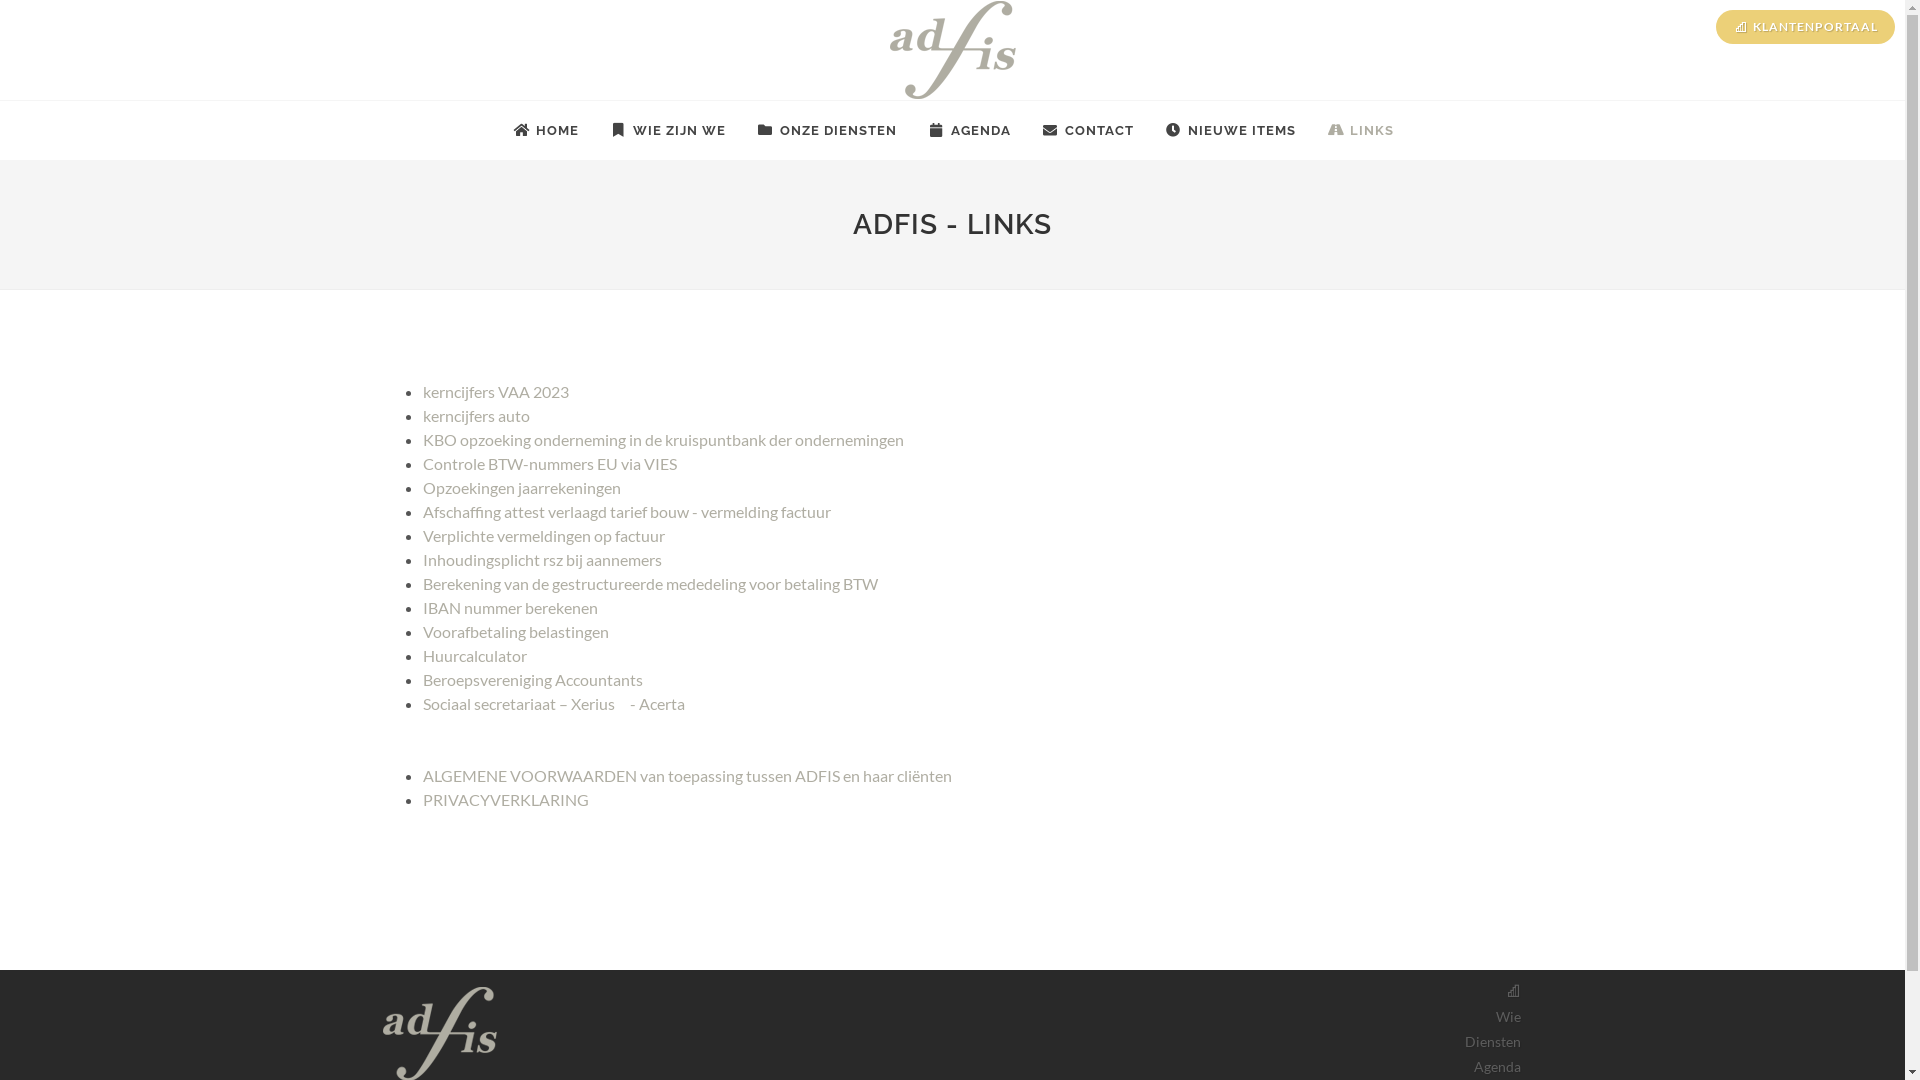  Describe the element at coordinates (542, 560) in the screenshot. I see `Inhoudingsplicht rsz bij aannemers` at that location.